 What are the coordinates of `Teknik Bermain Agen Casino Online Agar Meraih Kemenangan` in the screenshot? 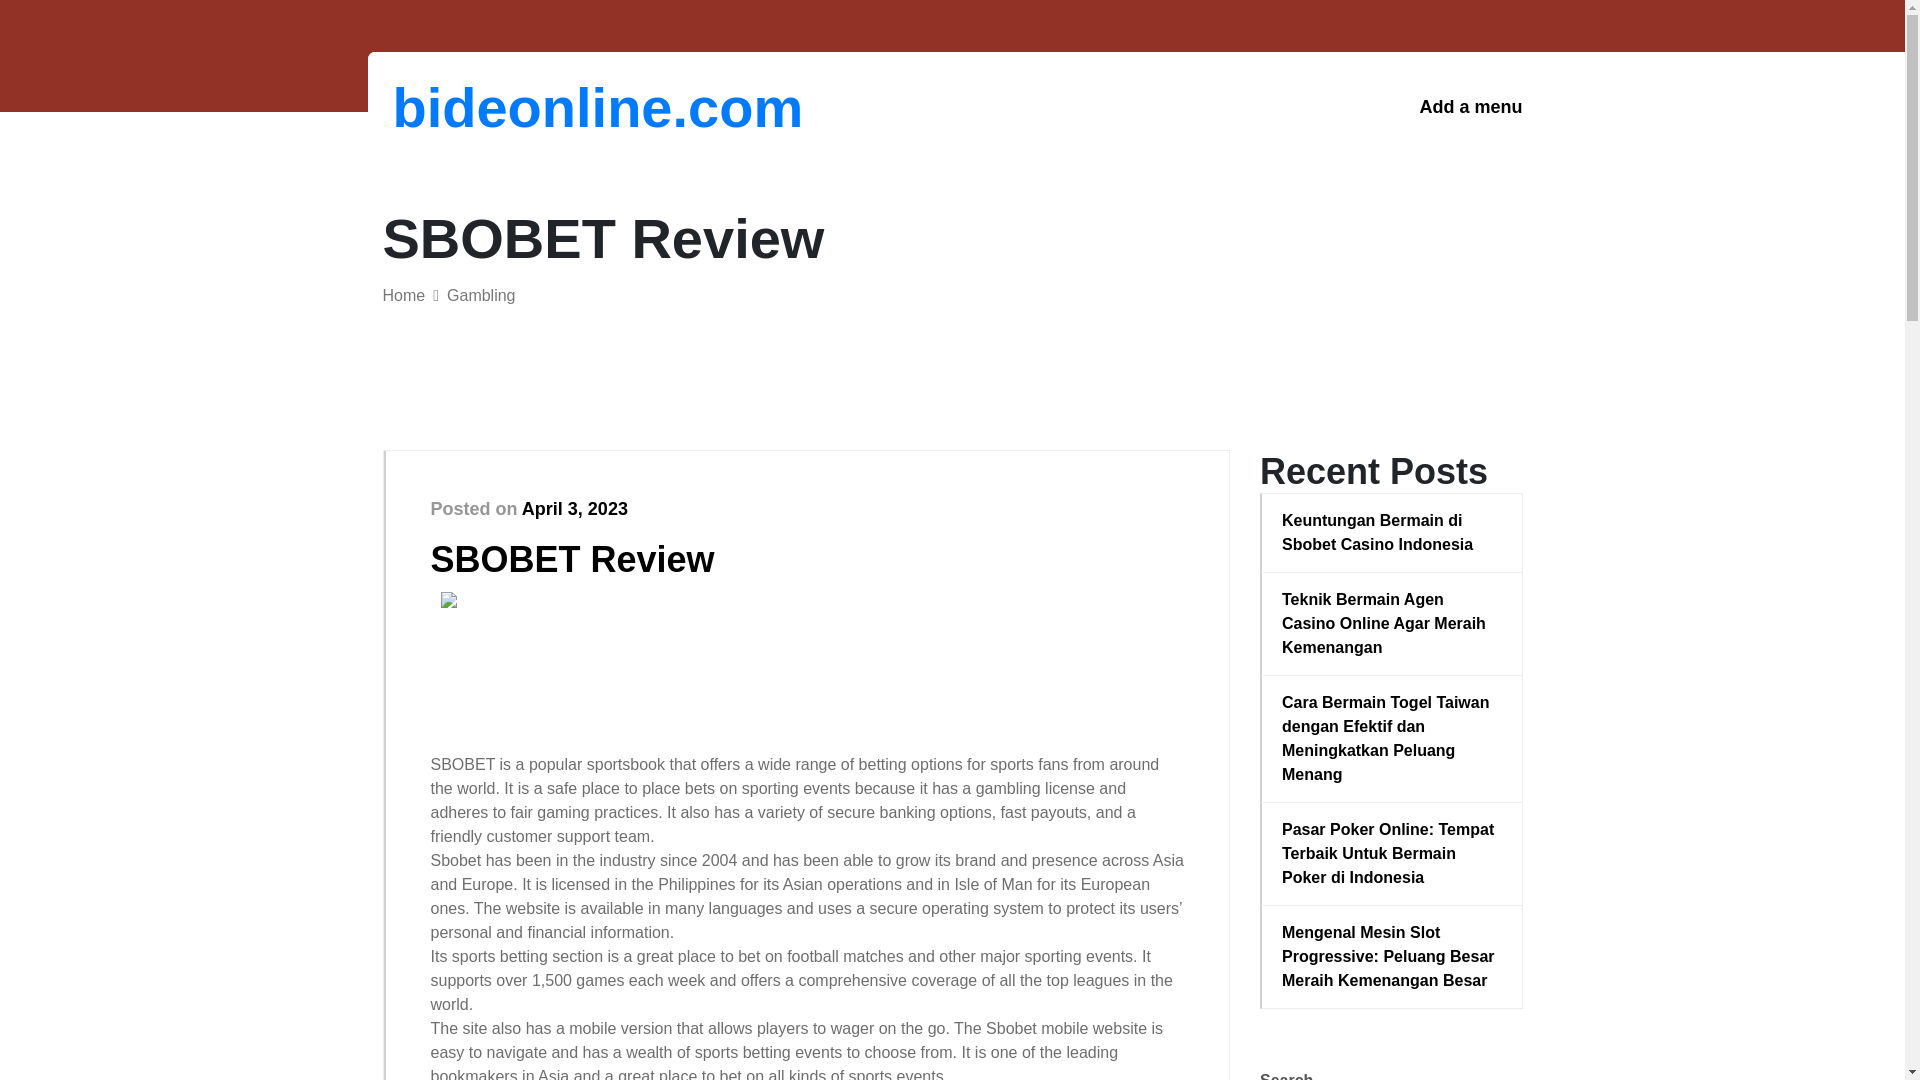 It's located at (1392, 623).